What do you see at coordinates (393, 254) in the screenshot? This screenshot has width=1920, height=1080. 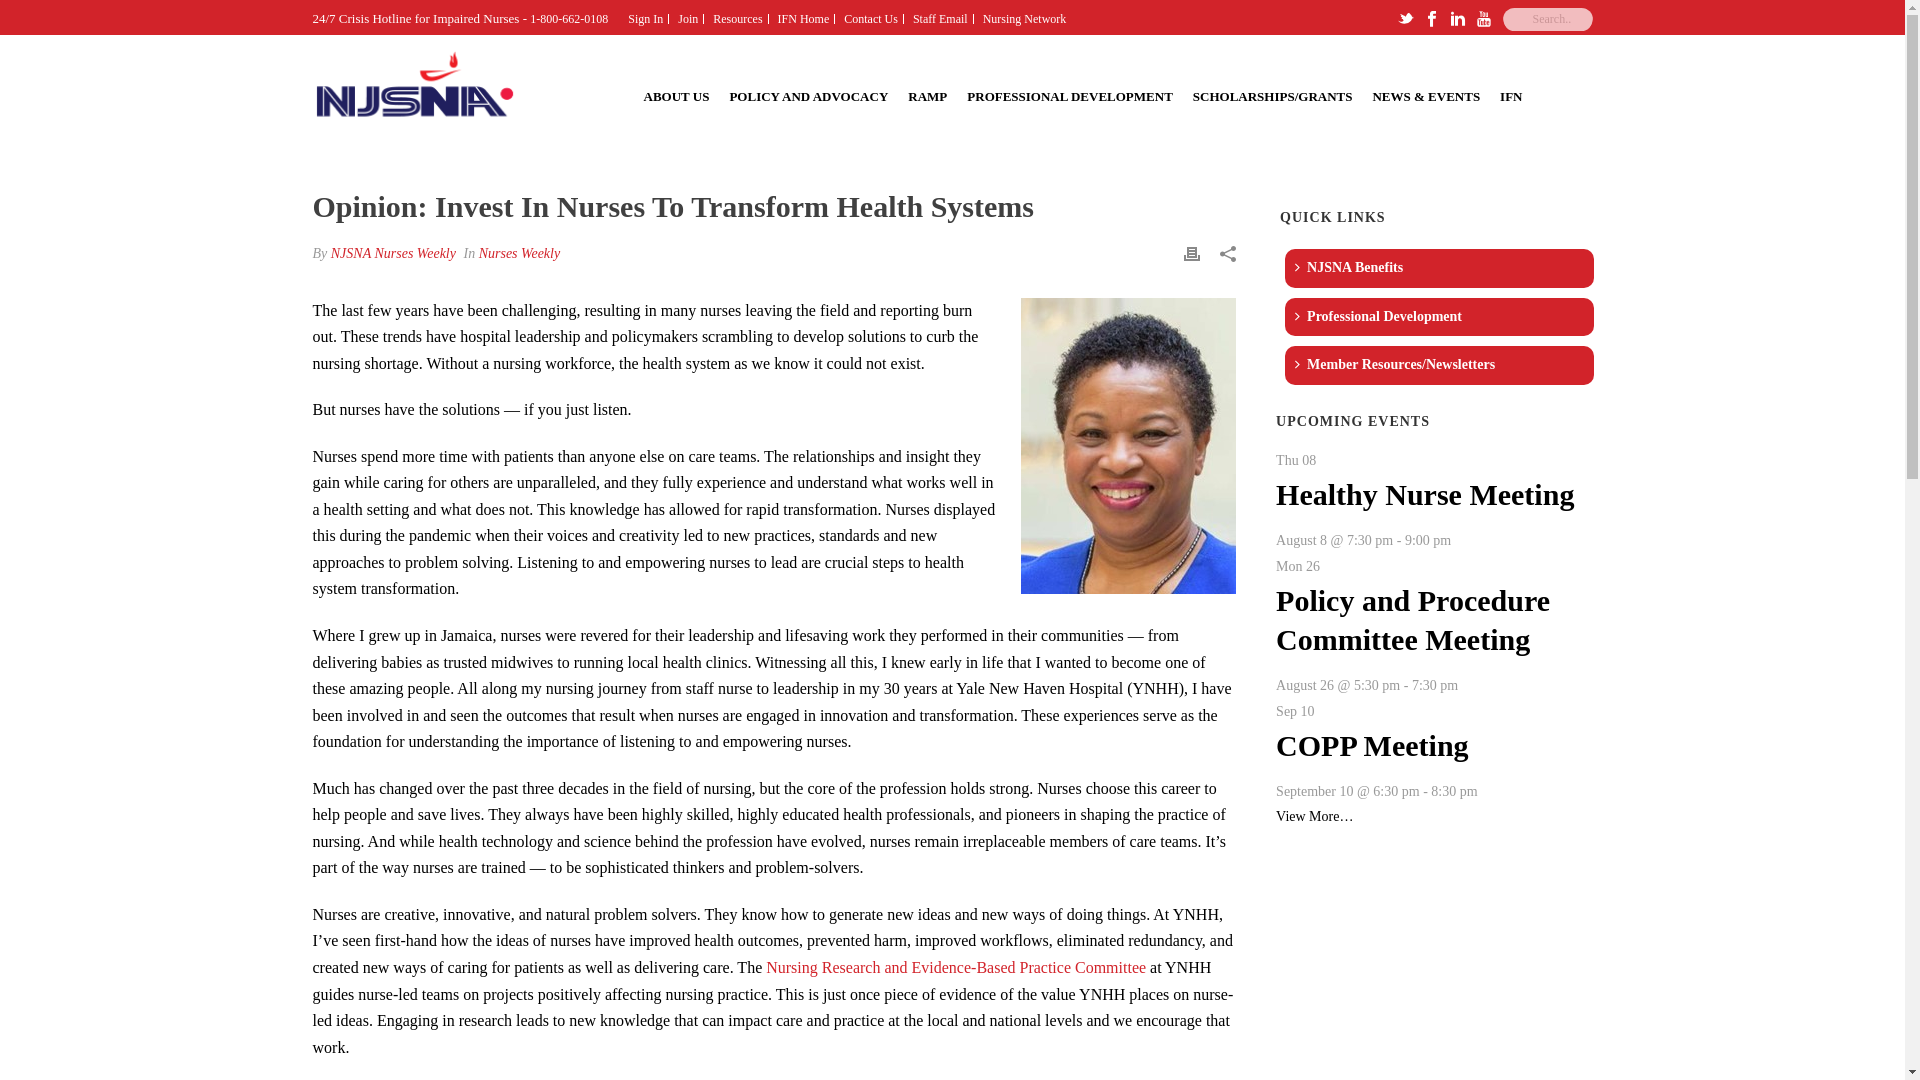 I see `Posts by NJSNA Nurses Weekly` at bounding box center [393, 254].